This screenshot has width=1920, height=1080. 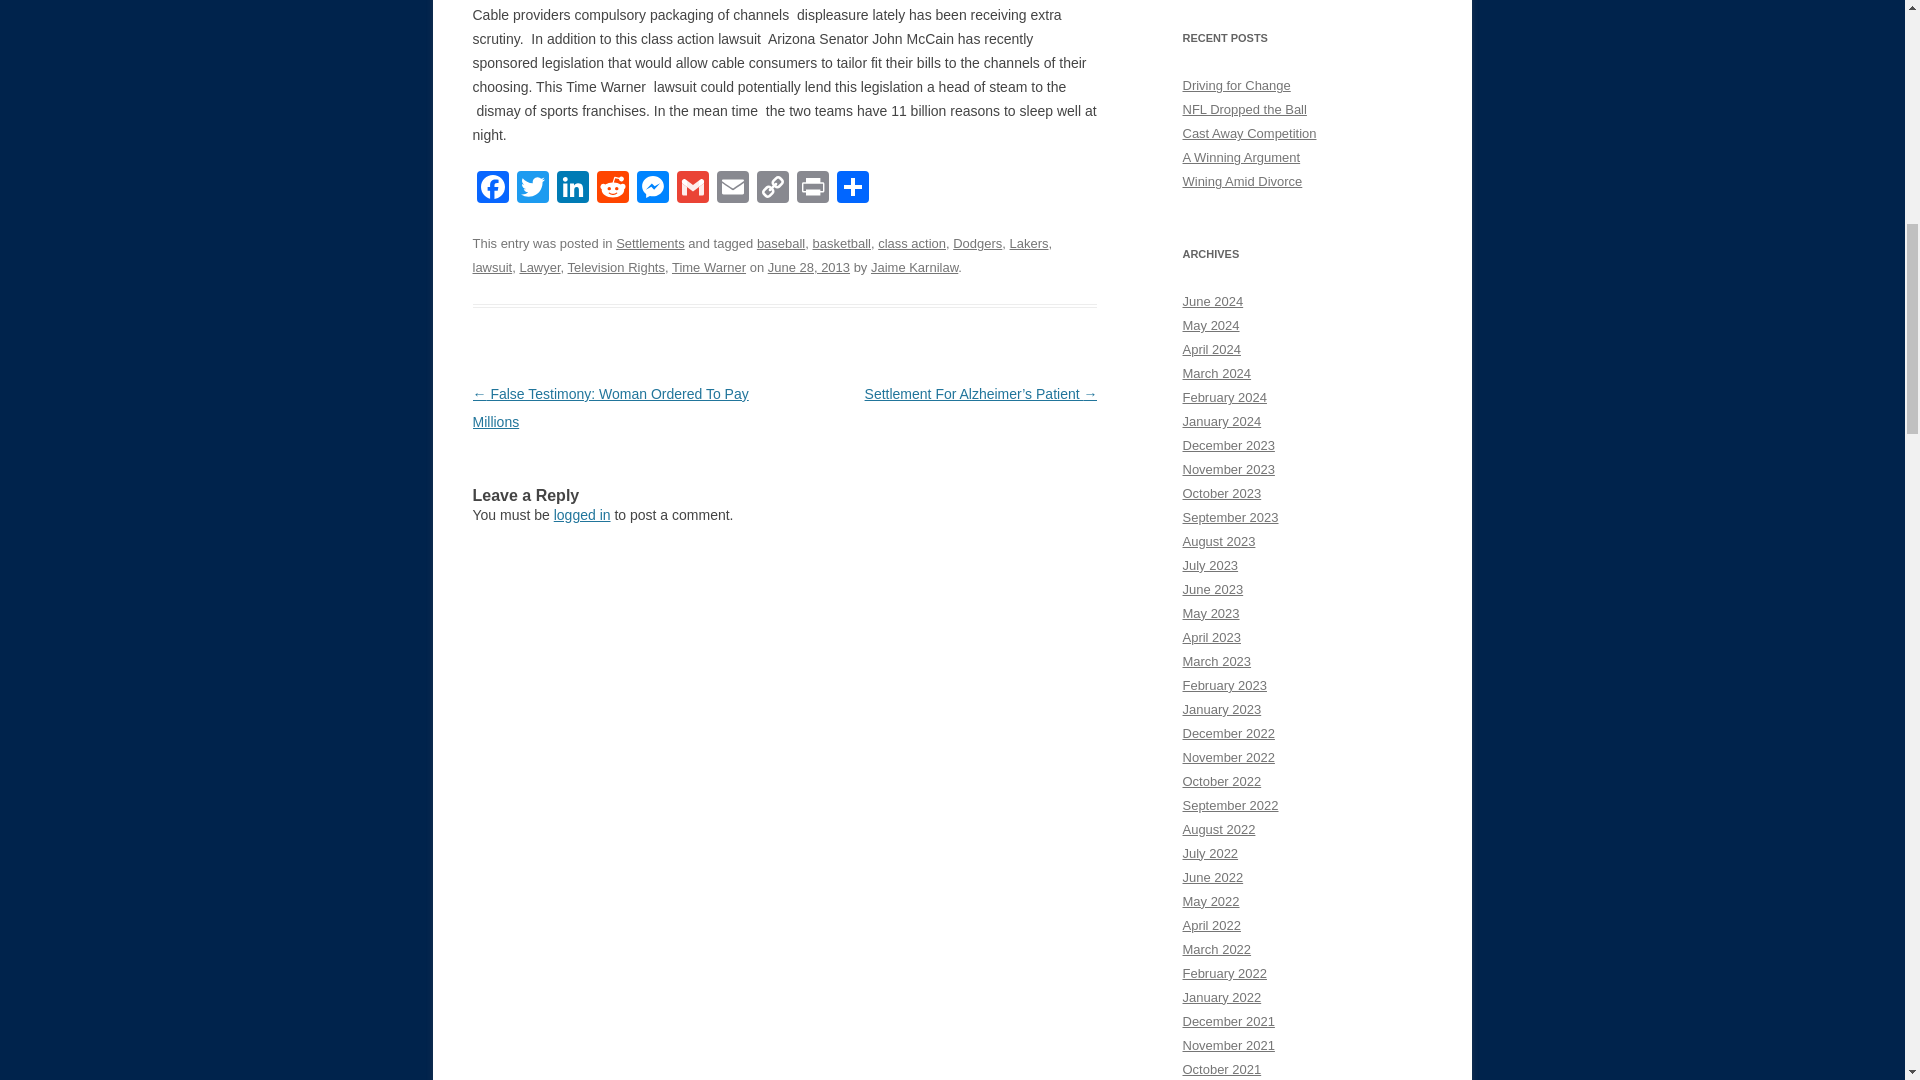 I want to click on View all posts by Jaime Karnilaw, so click(x=914, y=268).